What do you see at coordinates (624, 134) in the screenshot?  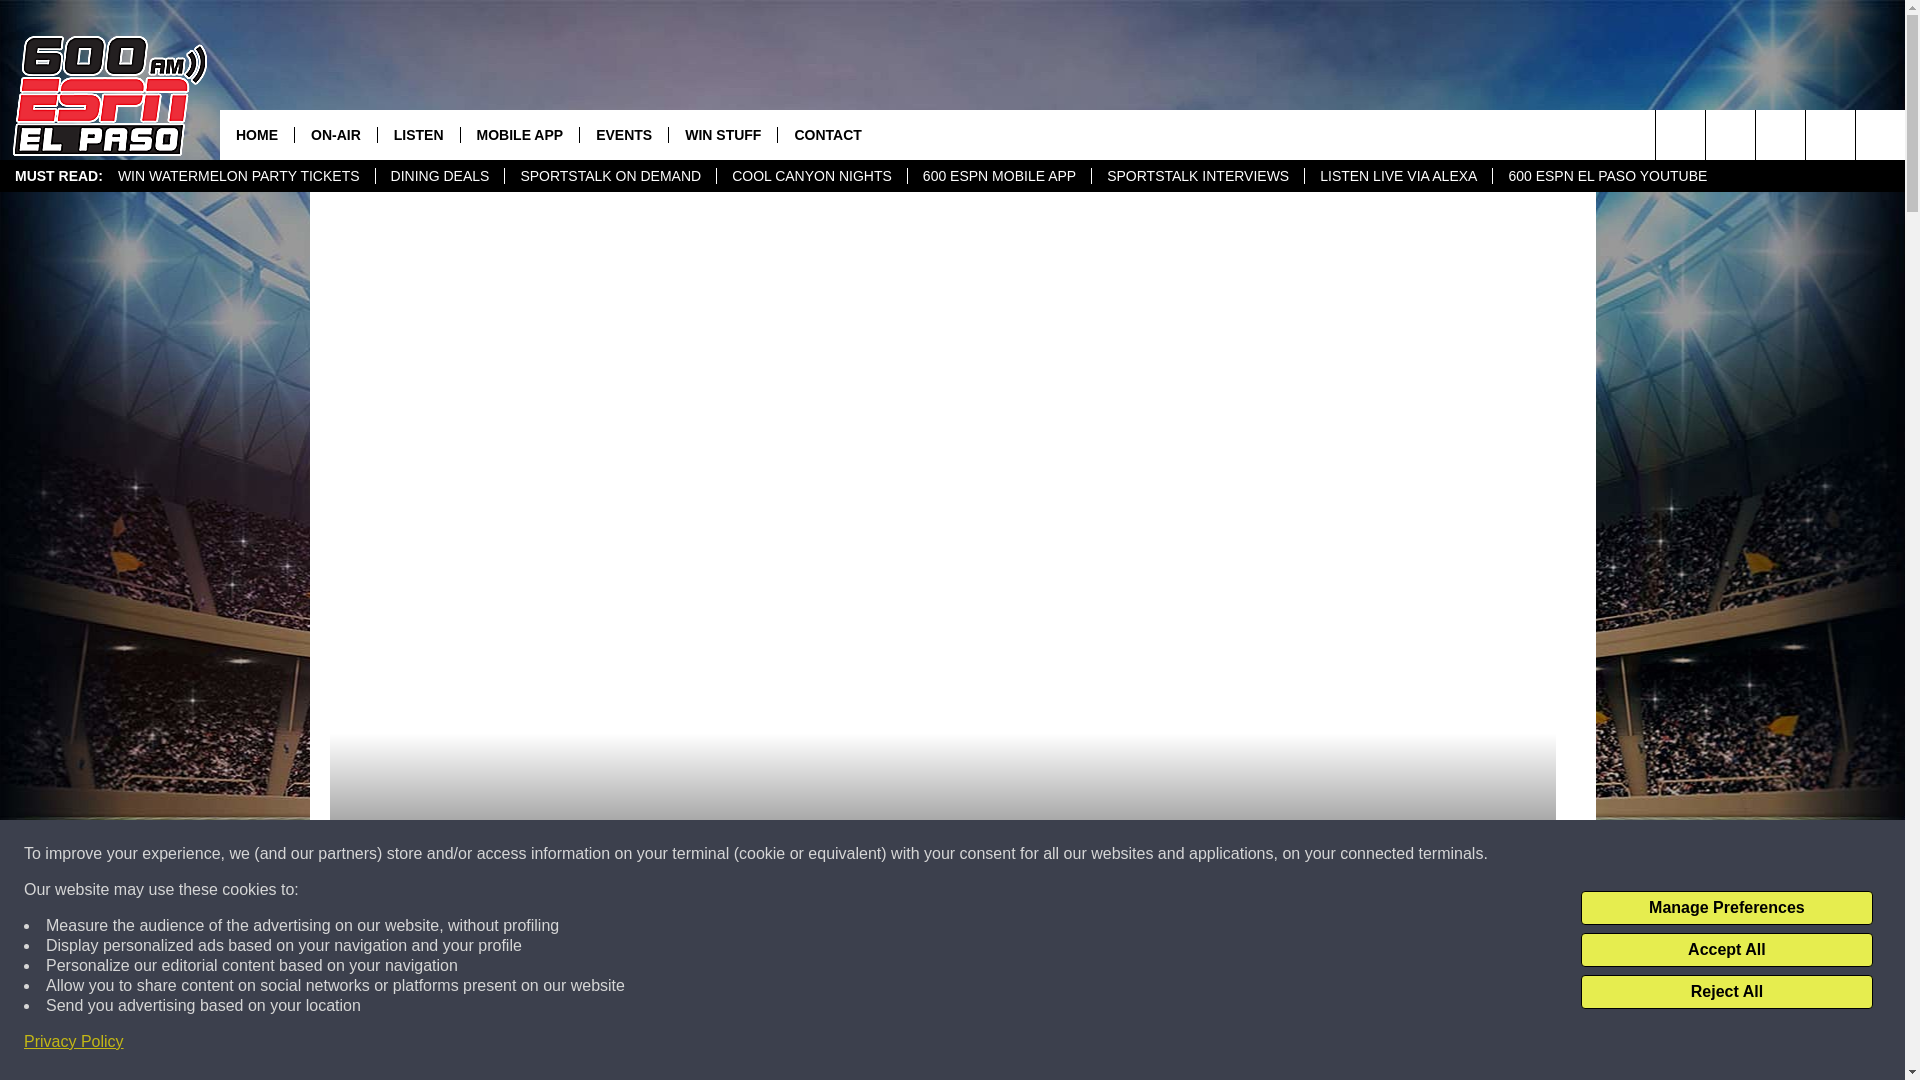 I see `EVENTS` at bounding box center [624, 134].